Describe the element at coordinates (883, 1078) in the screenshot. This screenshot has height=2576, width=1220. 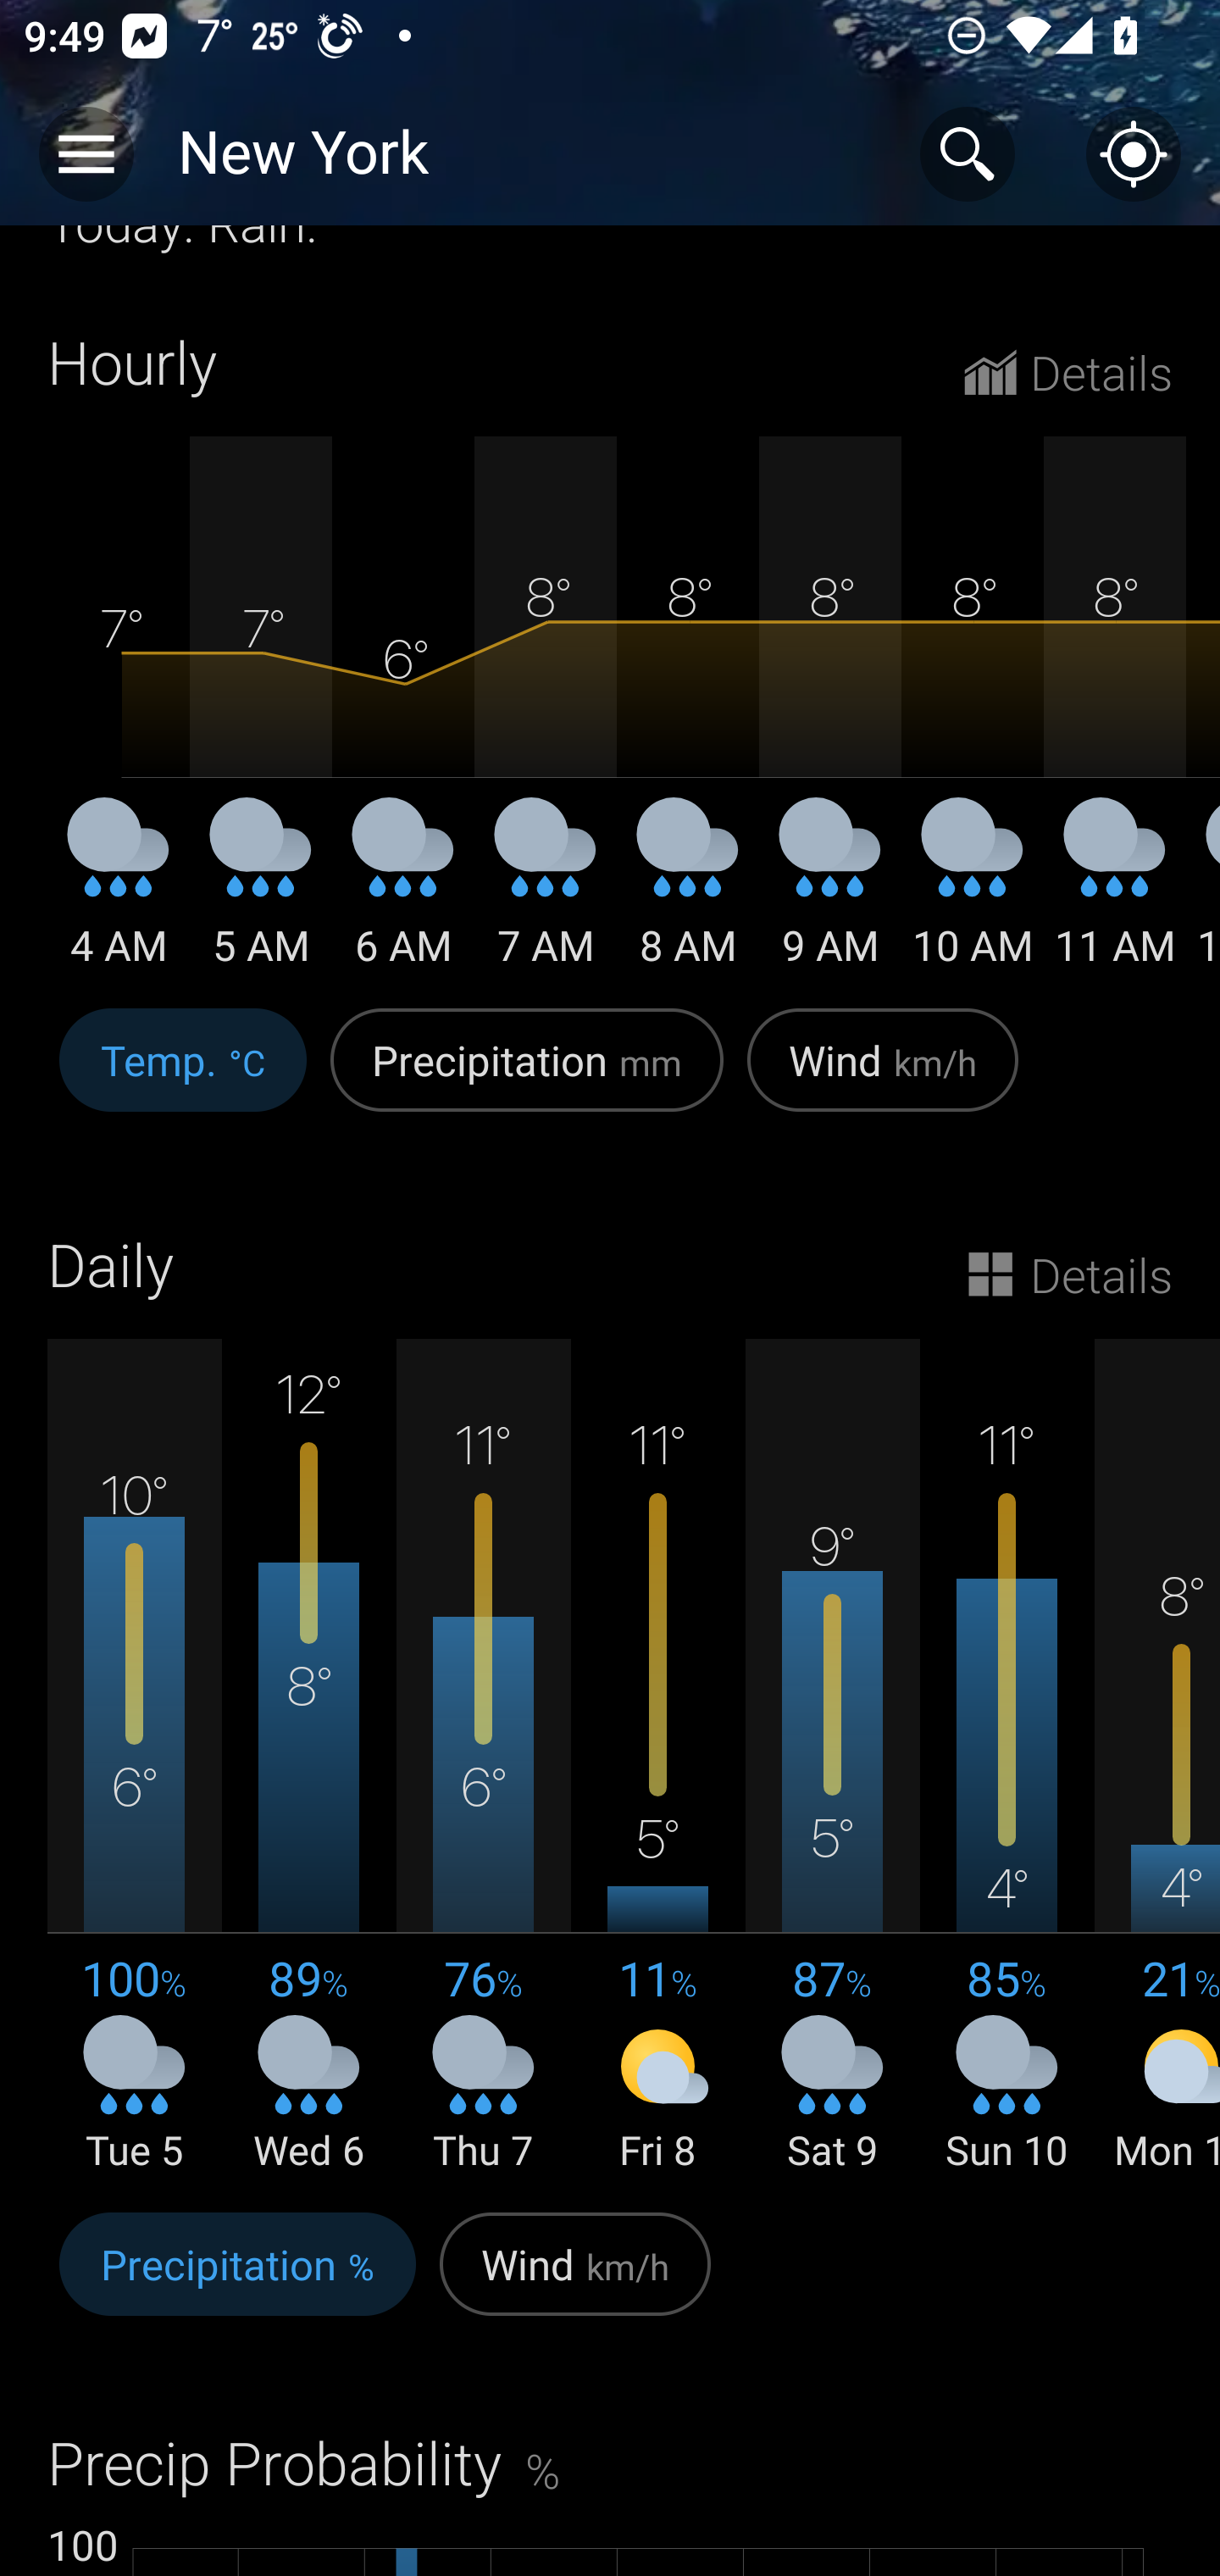
I see `Wind km/h` at that location.